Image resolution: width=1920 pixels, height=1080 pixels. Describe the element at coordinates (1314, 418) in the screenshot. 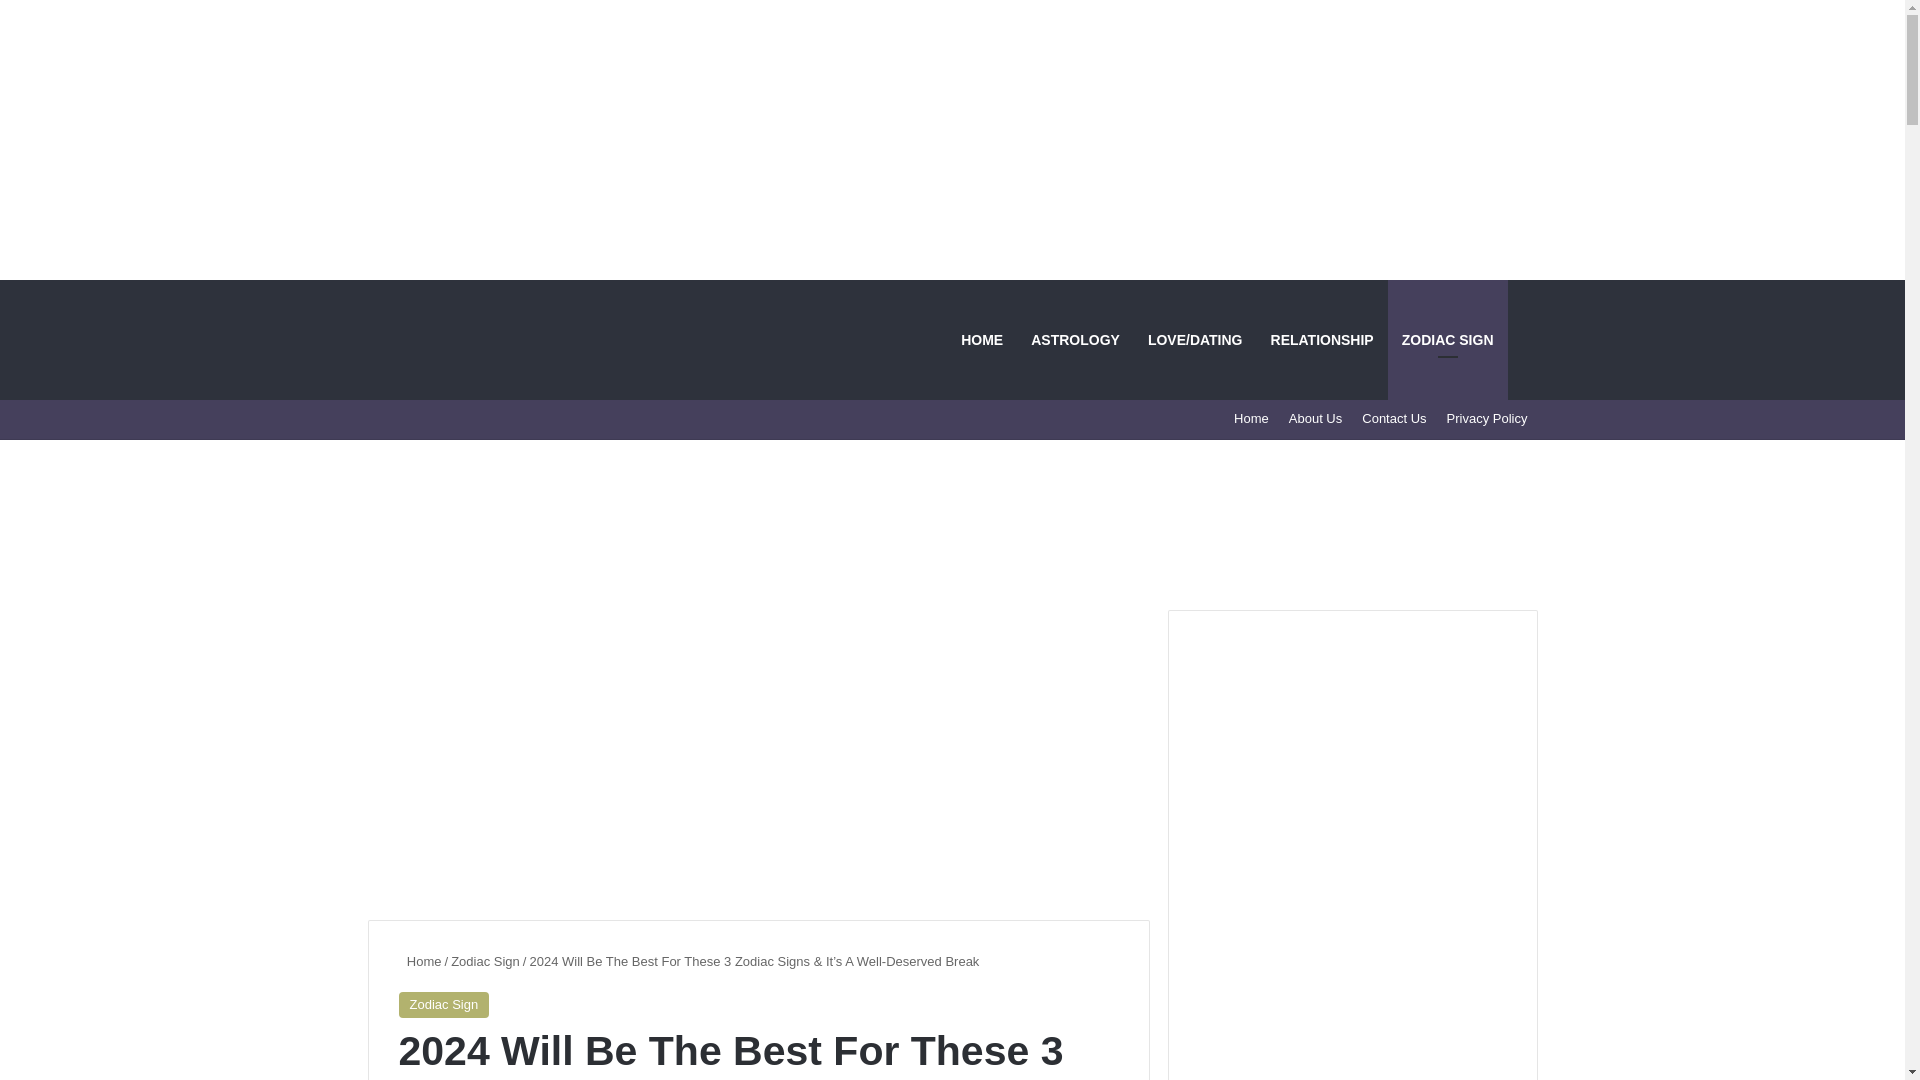

I see `About Us` at that location.